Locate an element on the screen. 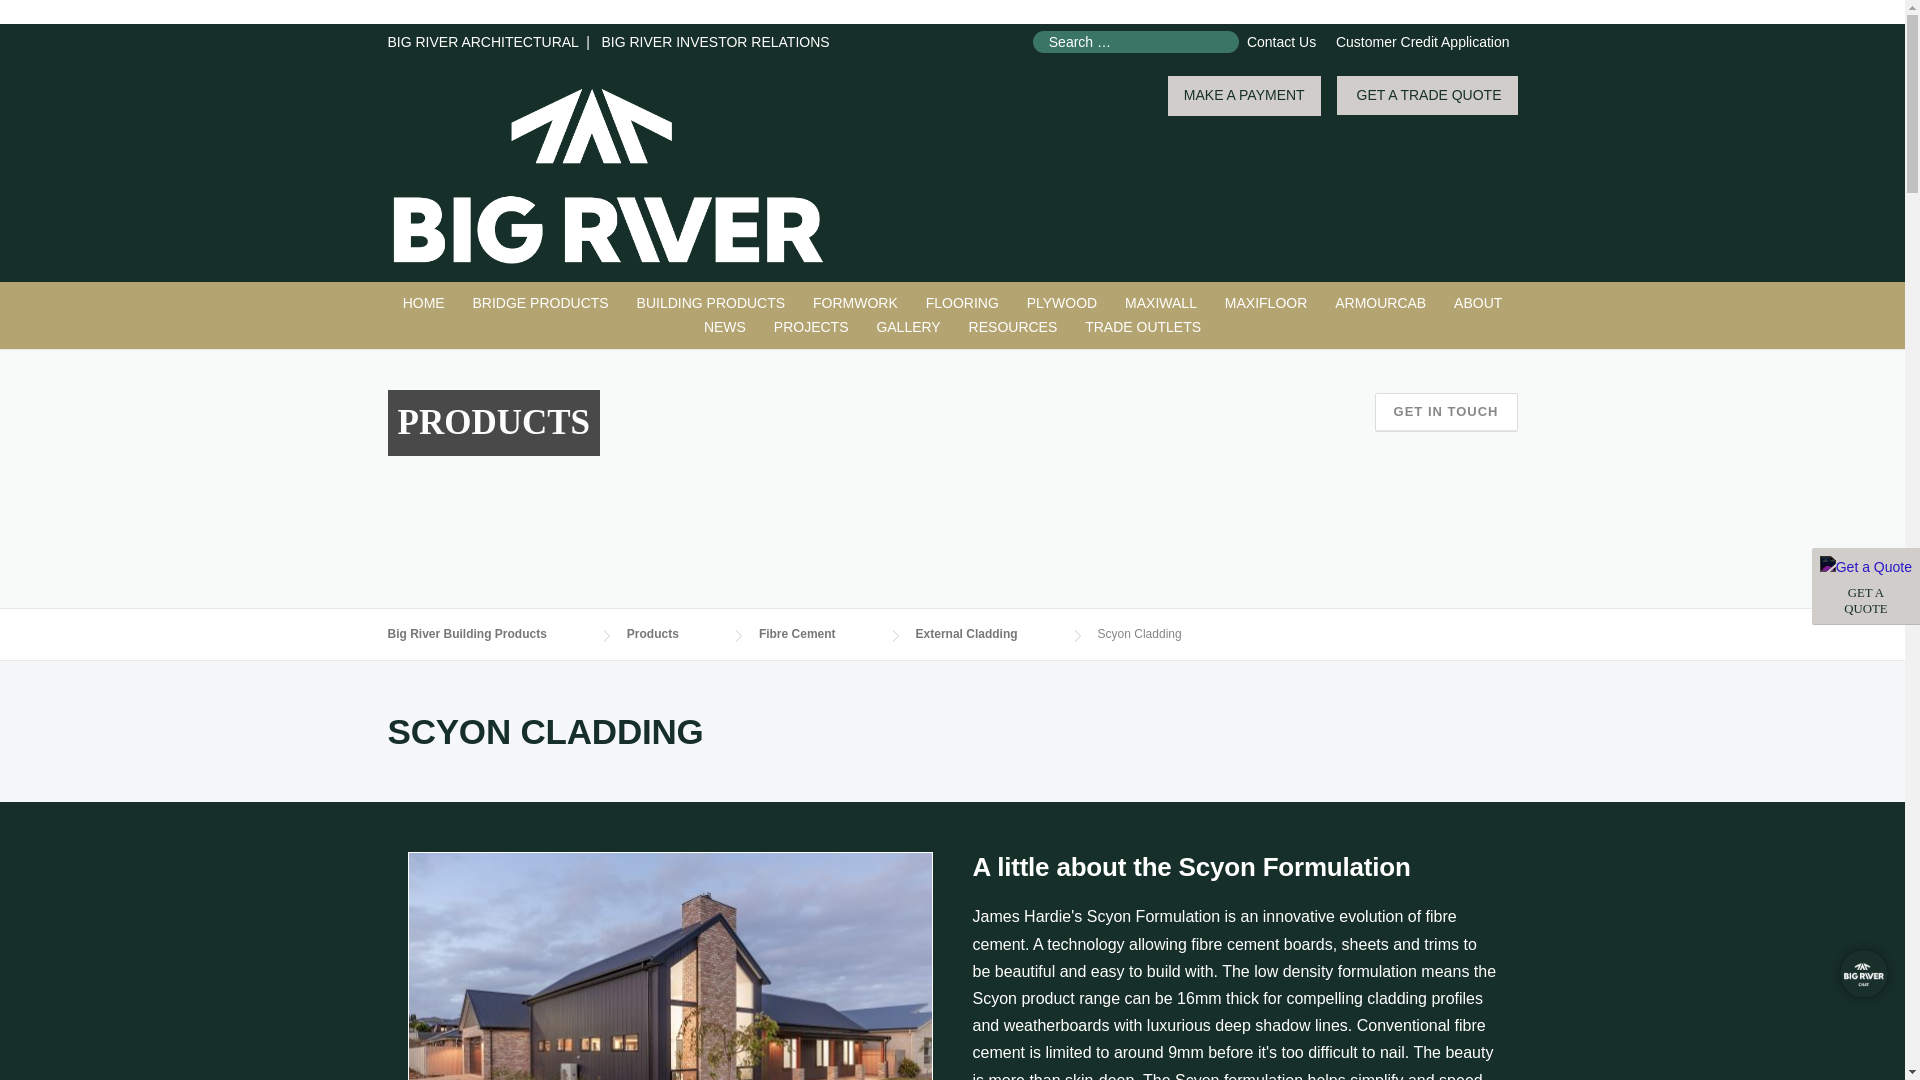  Products is located at coordinates (712, 304).